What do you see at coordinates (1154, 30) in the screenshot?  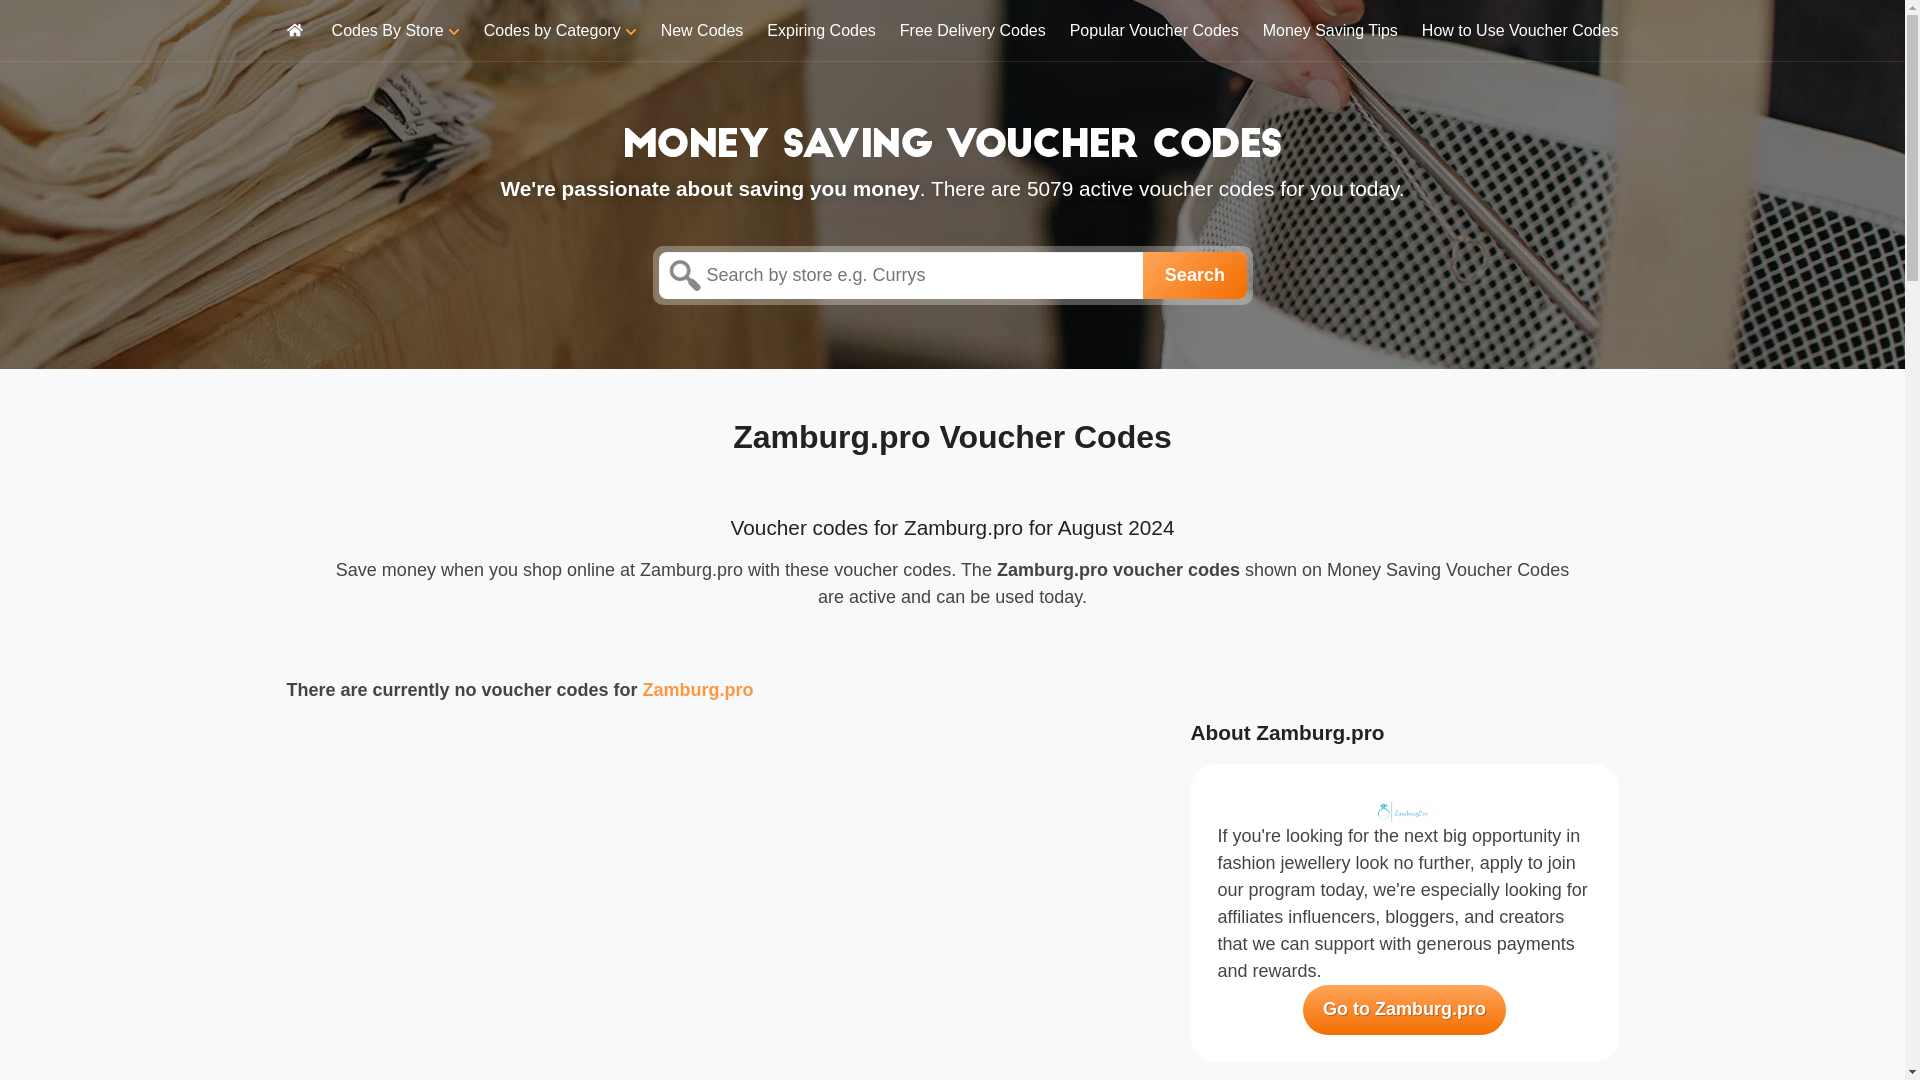 I see `Popular Voucher Codes` at bounding box center [1154, 30].